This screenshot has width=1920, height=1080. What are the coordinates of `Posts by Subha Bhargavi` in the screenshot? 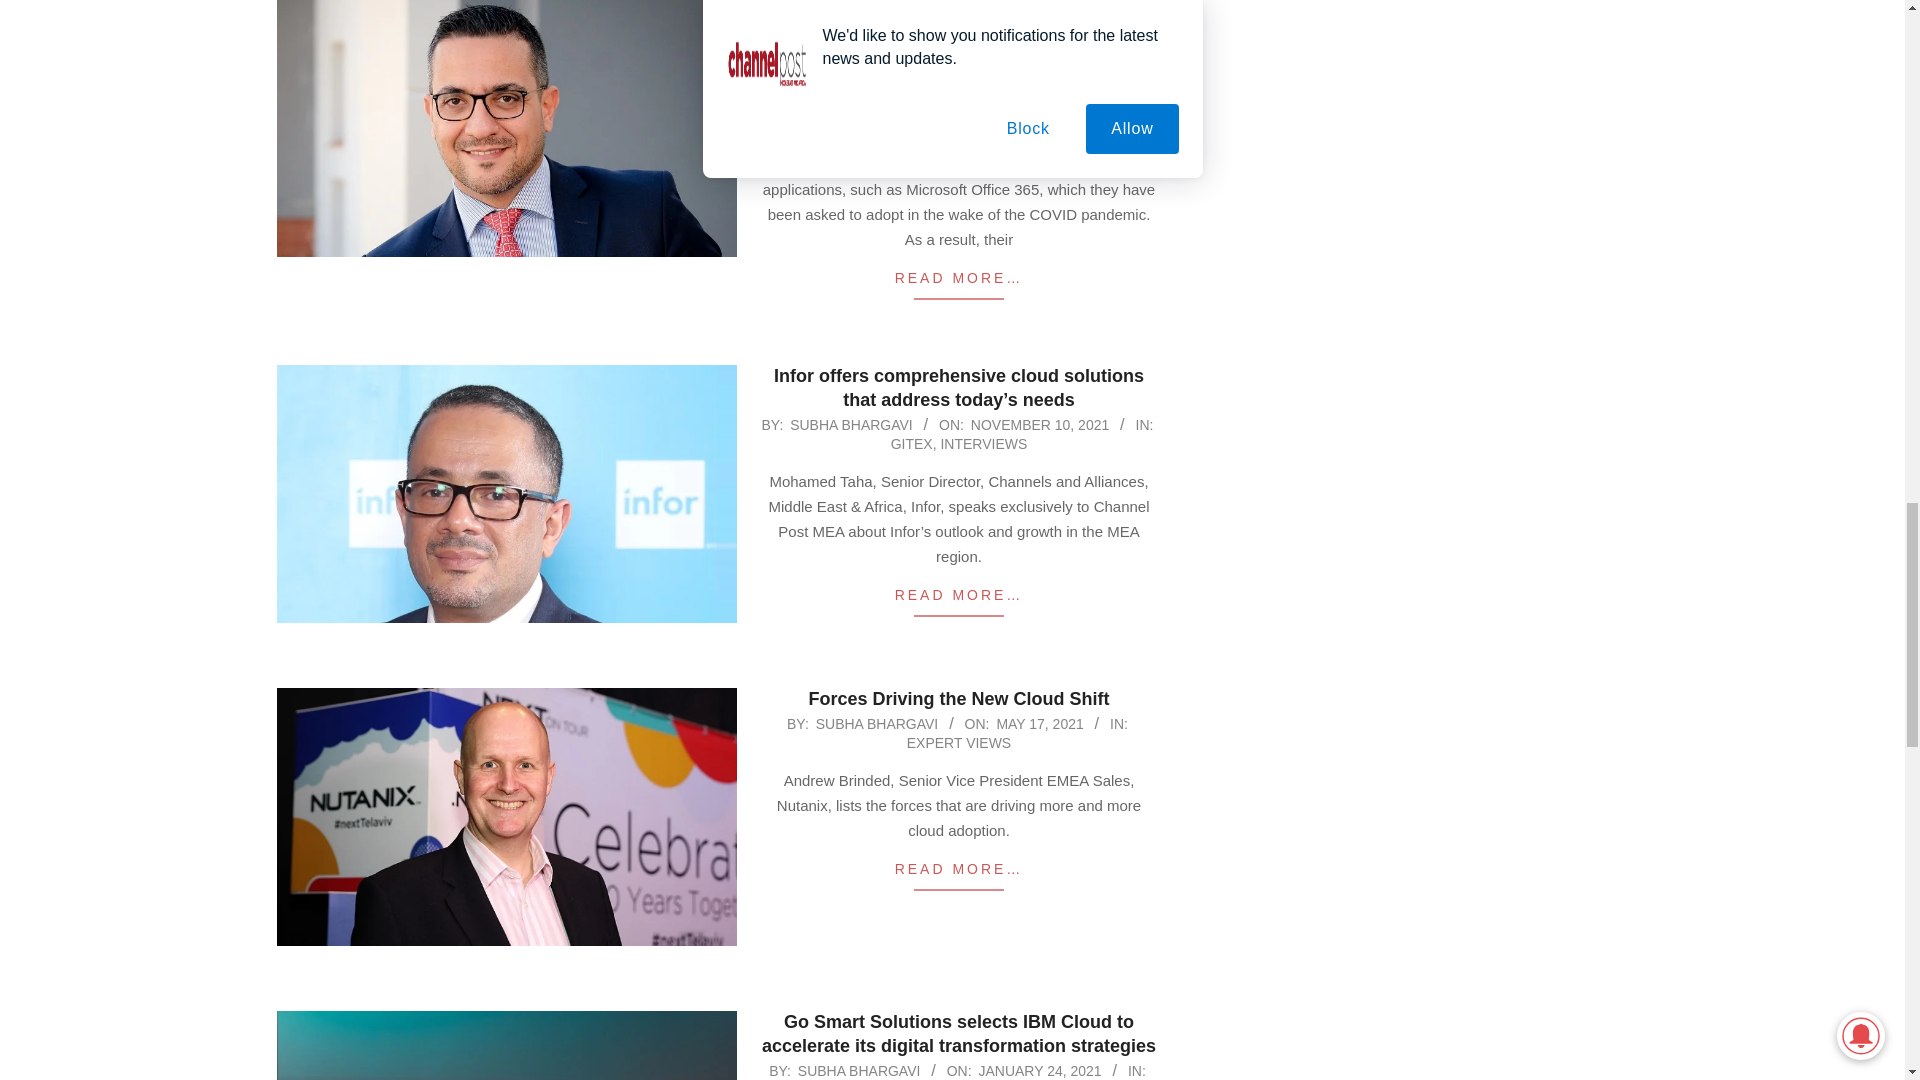 It's located at (877, 724).